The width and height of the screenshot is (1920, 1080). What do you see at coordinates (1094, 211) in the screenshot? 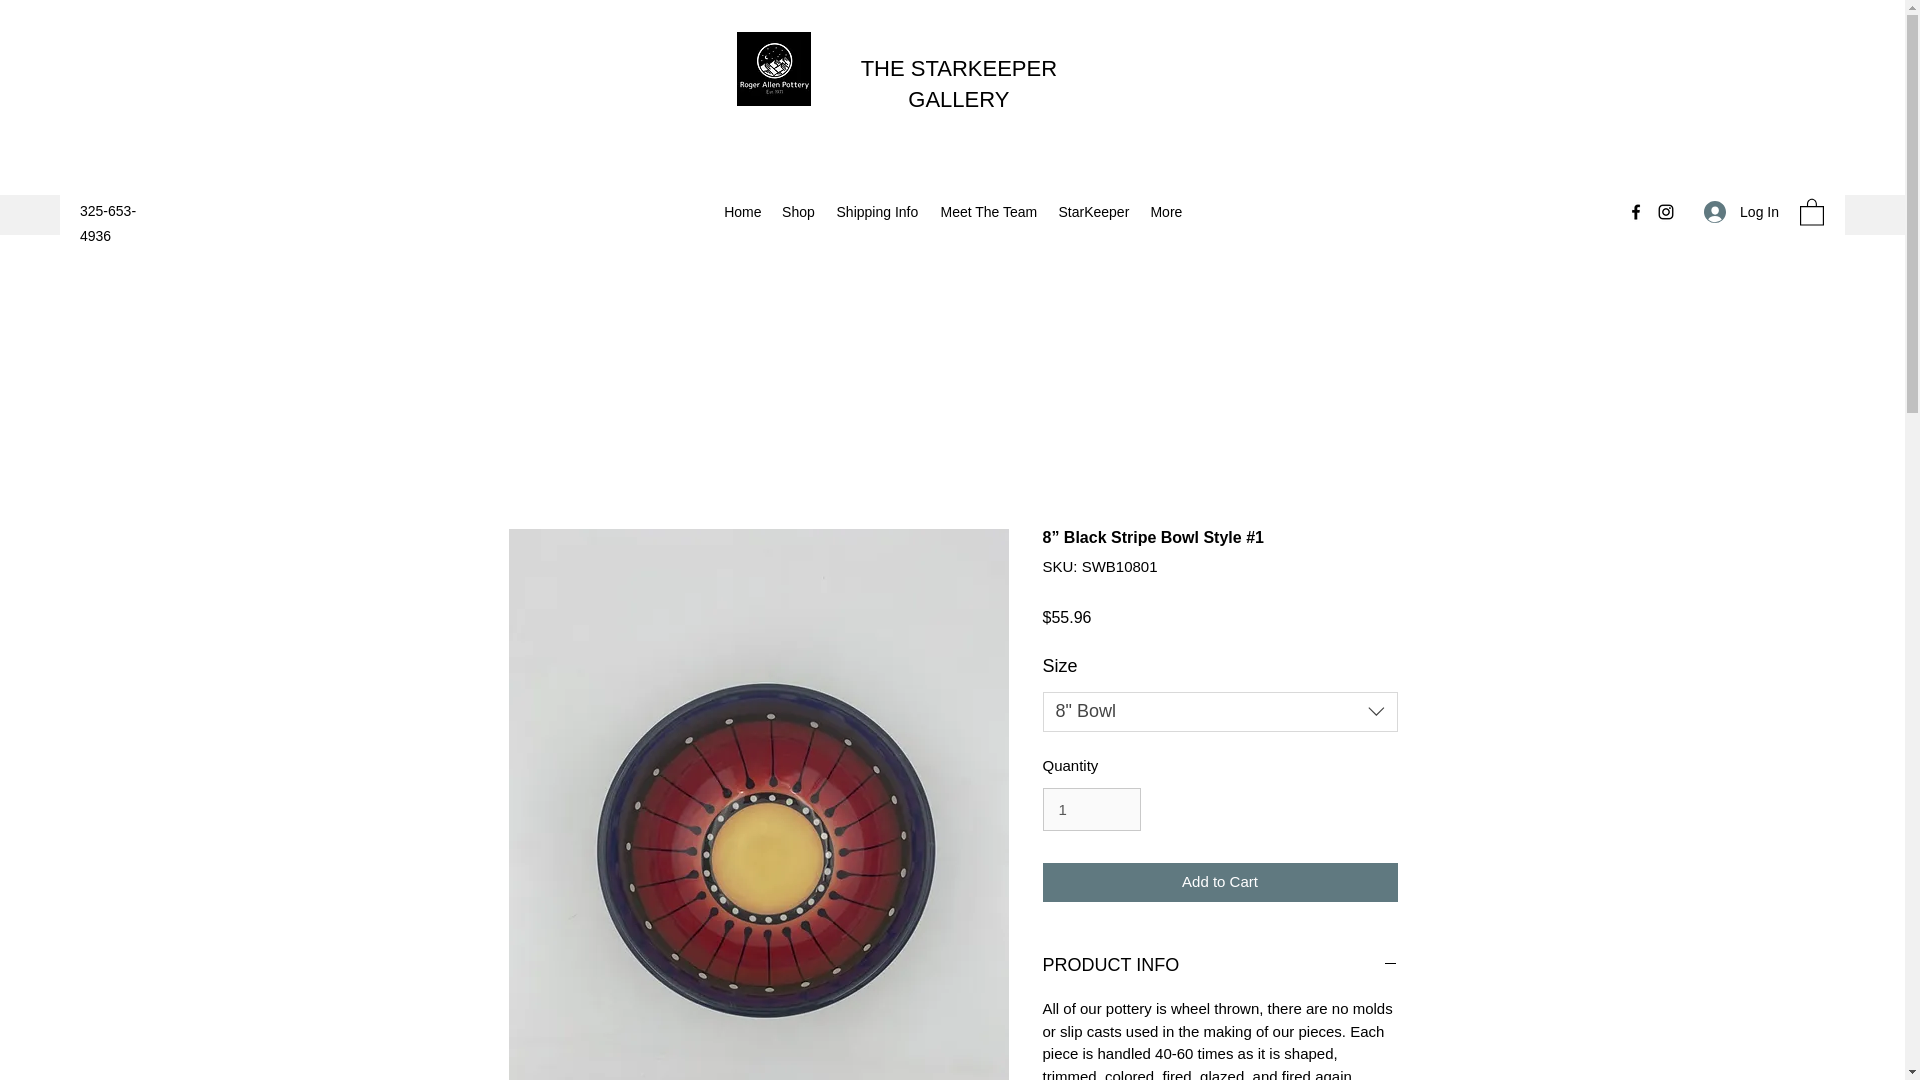
I see `StarKeeper` at bounding box center [1094, 211].